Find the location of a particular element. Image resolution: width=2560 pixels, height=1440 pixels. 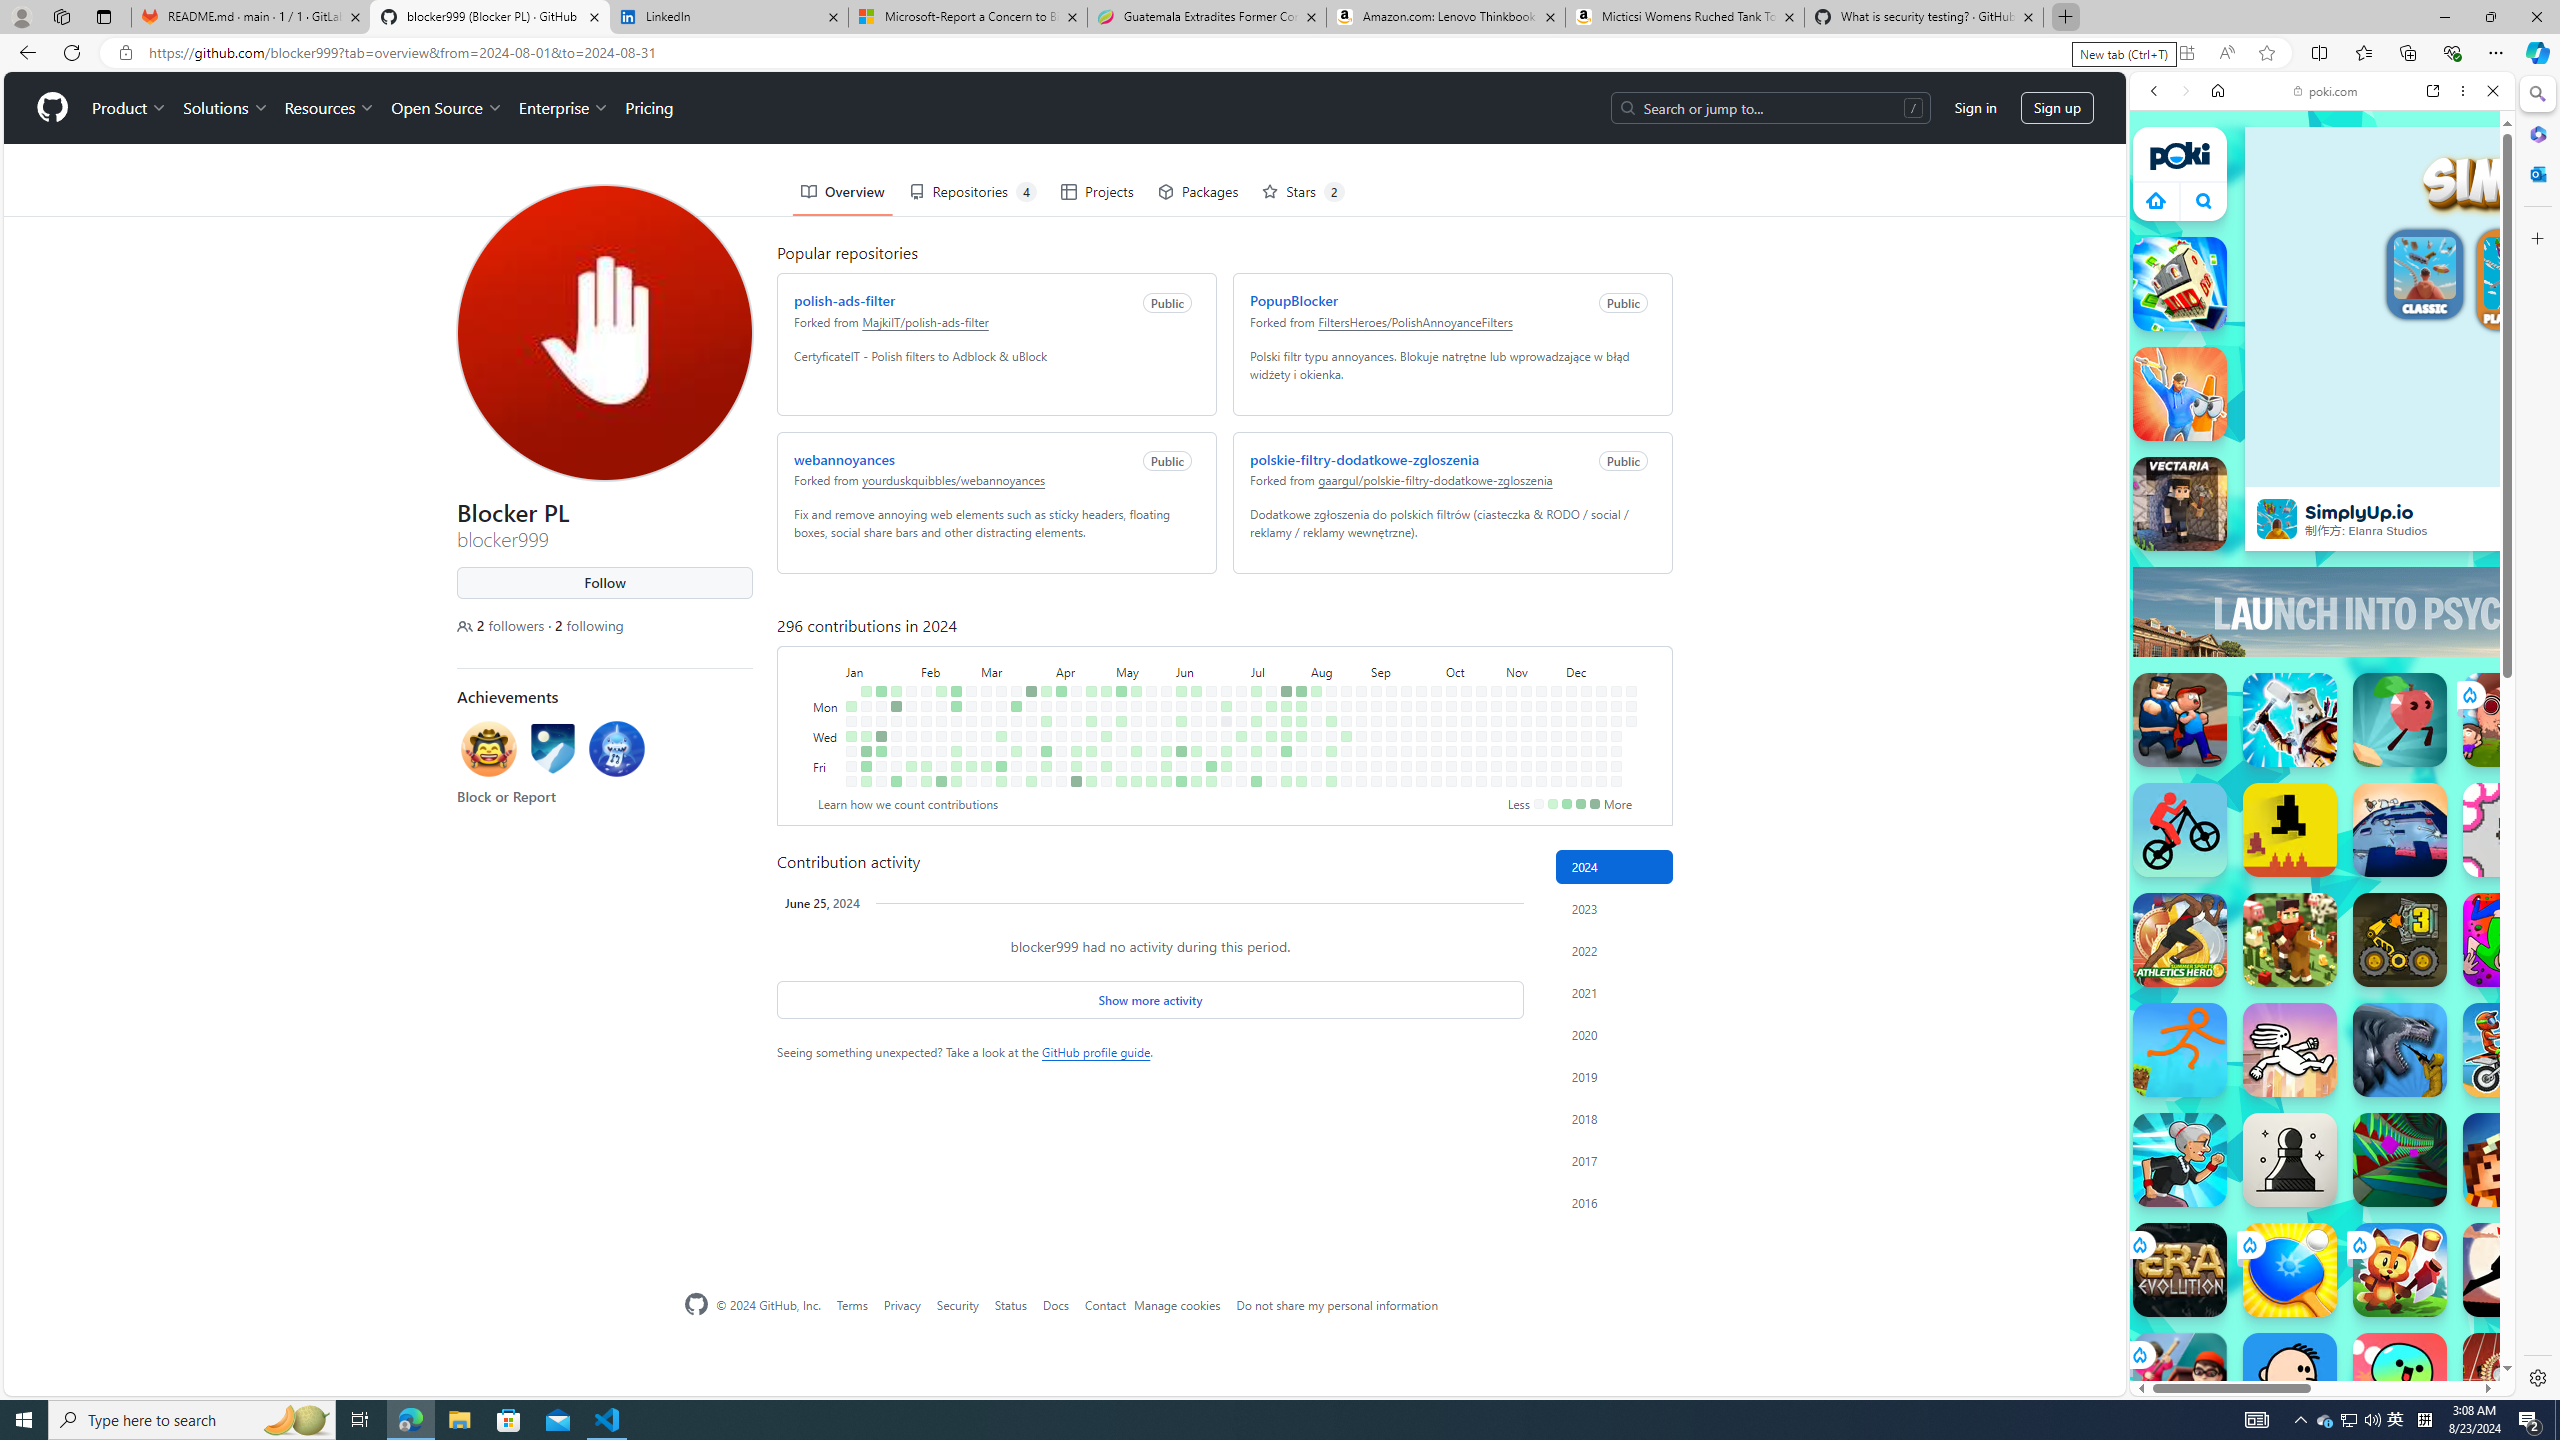

1 contribution on August 15th. is located at coordinates (1331, 751).